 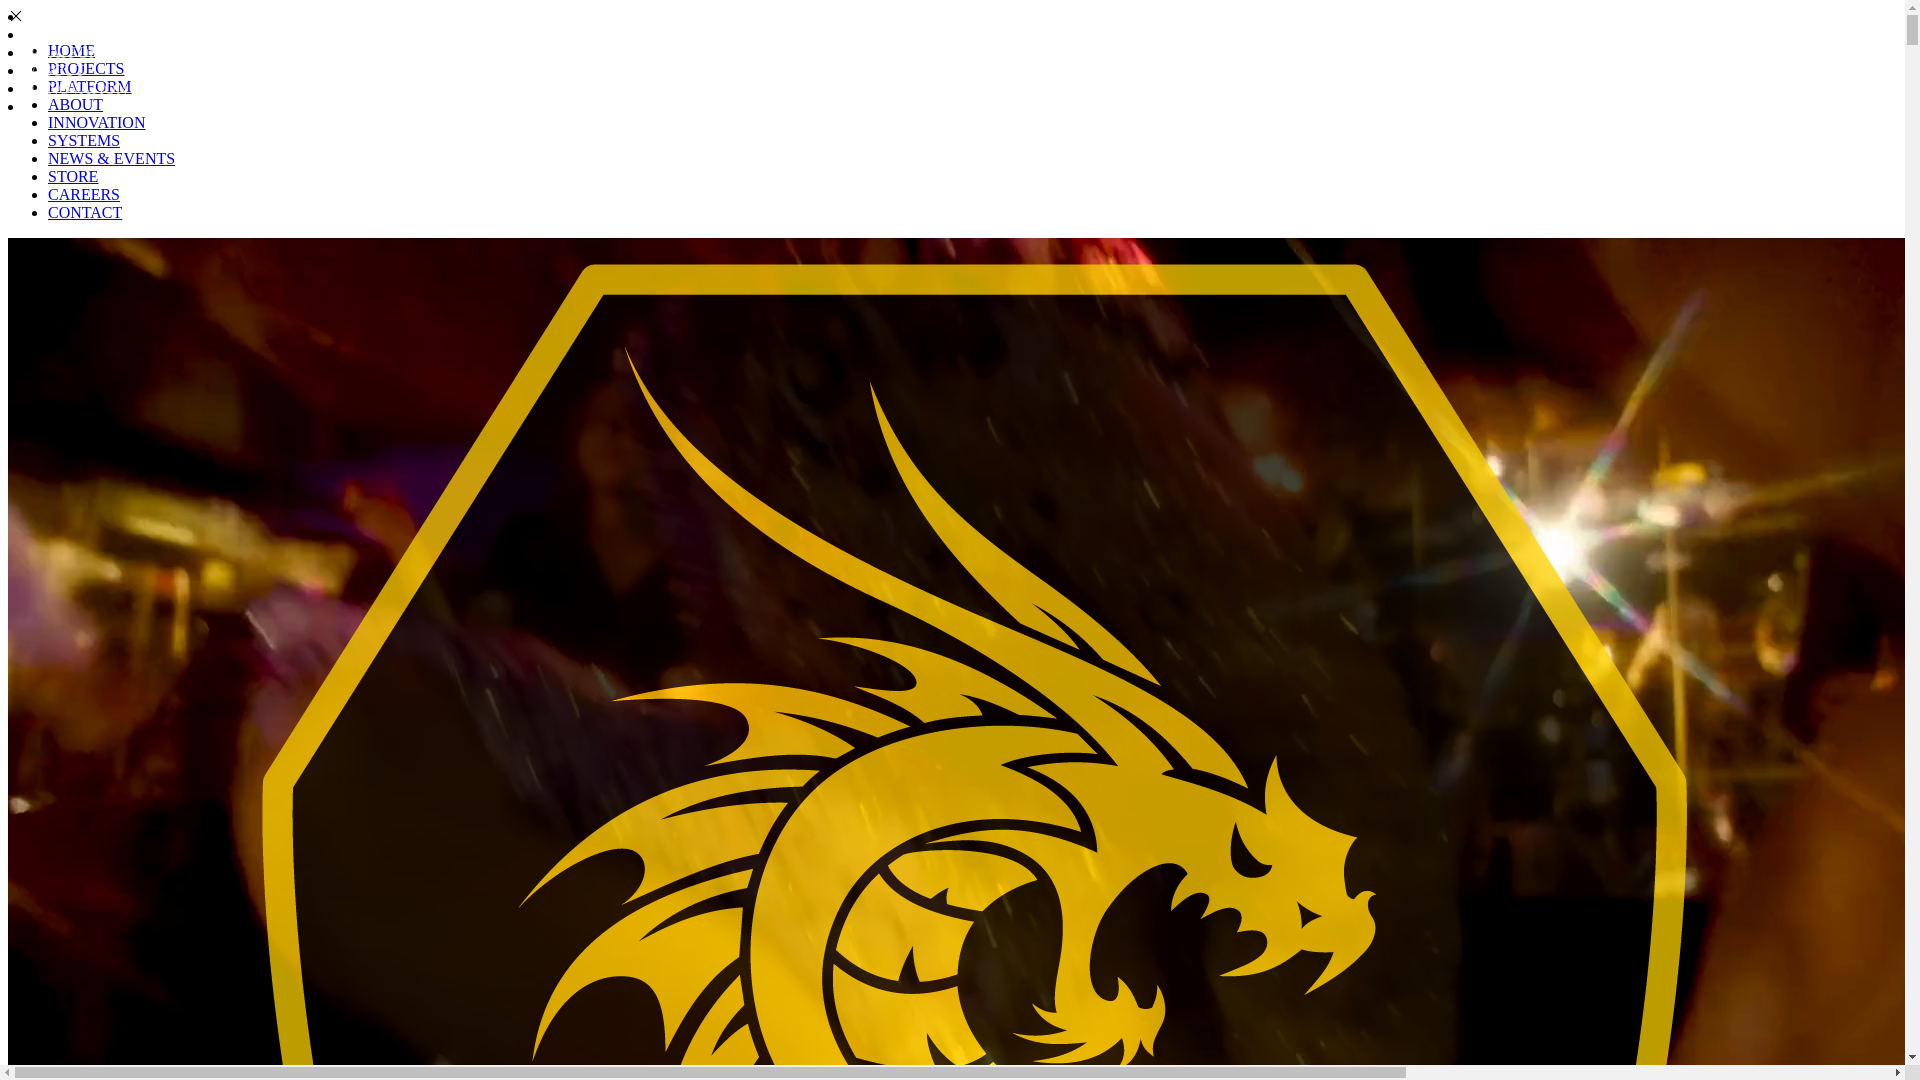 What do you see at coordinates (112, 158) in the screenshot?
I see `NEWS & EVENTS` at bounding box center [112, 158].